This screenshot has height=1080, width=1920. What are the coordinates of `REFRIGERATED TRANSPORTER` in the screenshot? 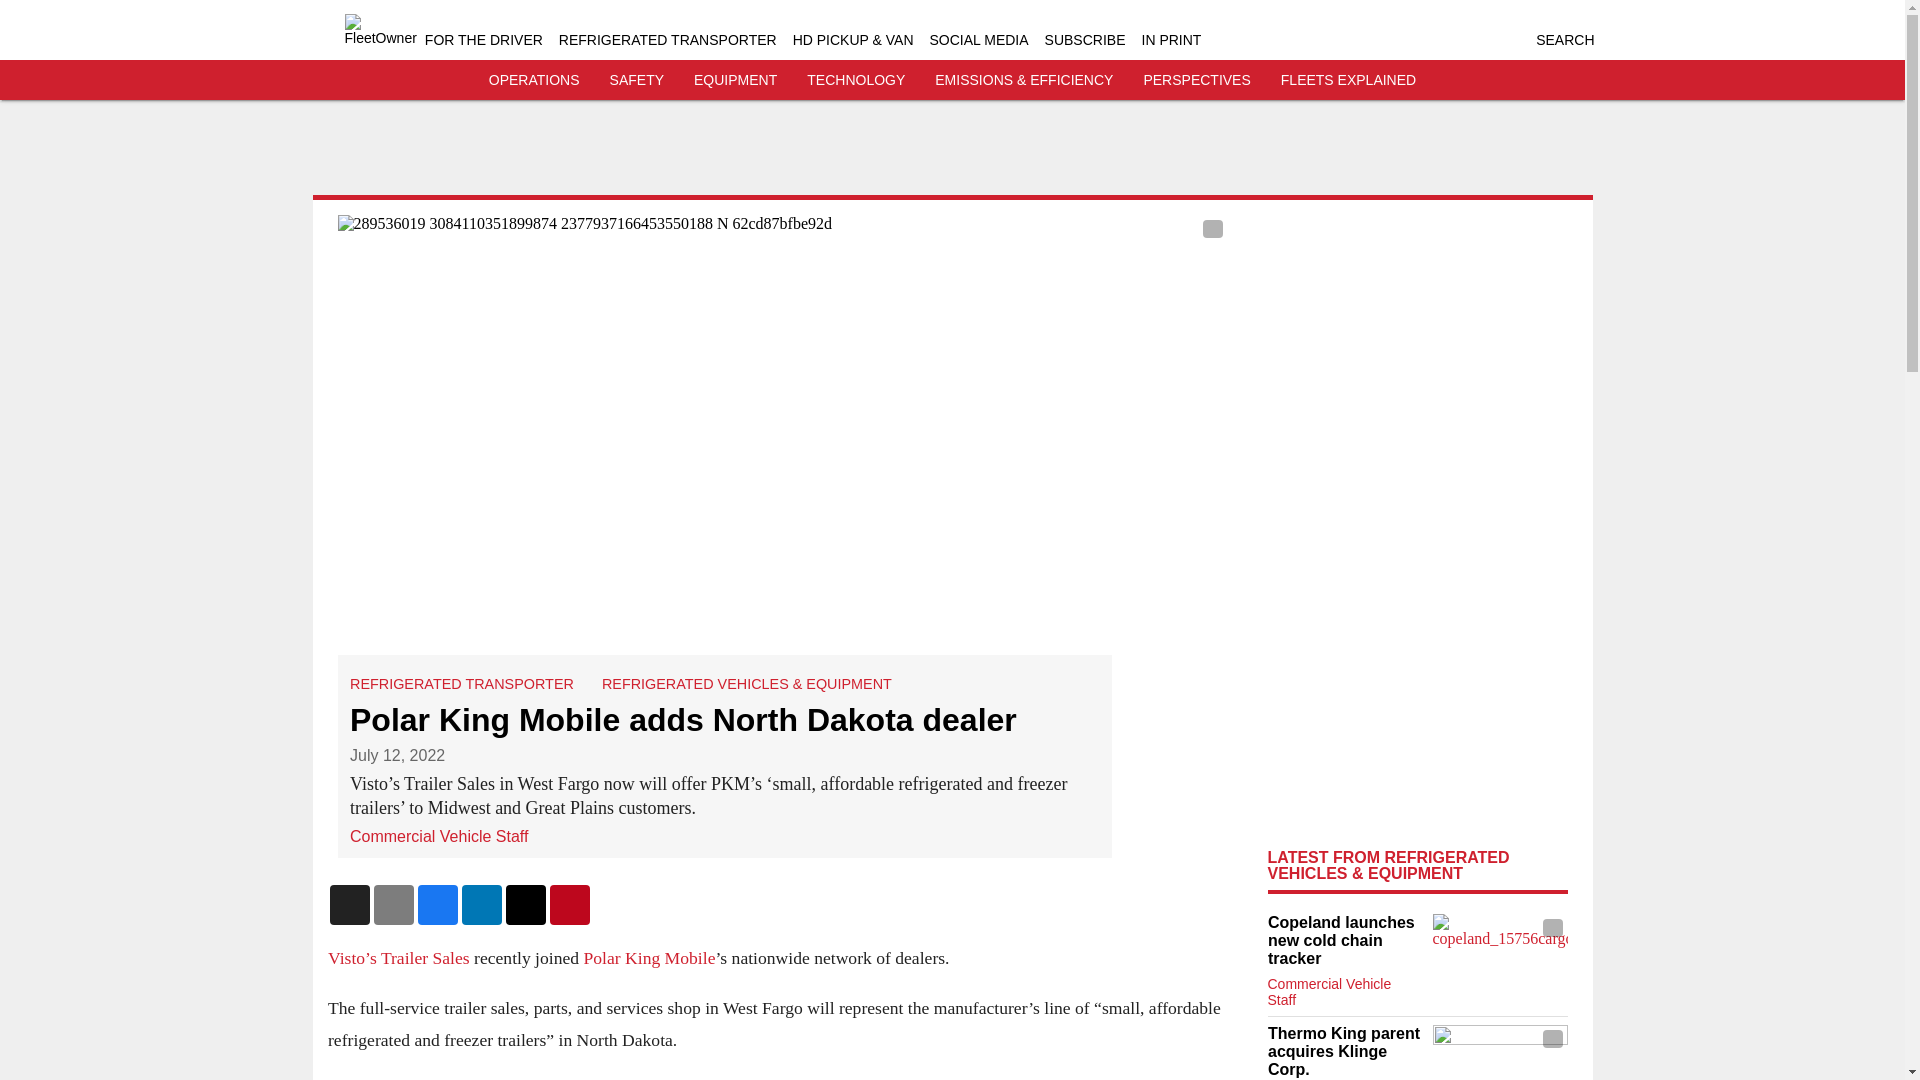 It's located at (668, 40).